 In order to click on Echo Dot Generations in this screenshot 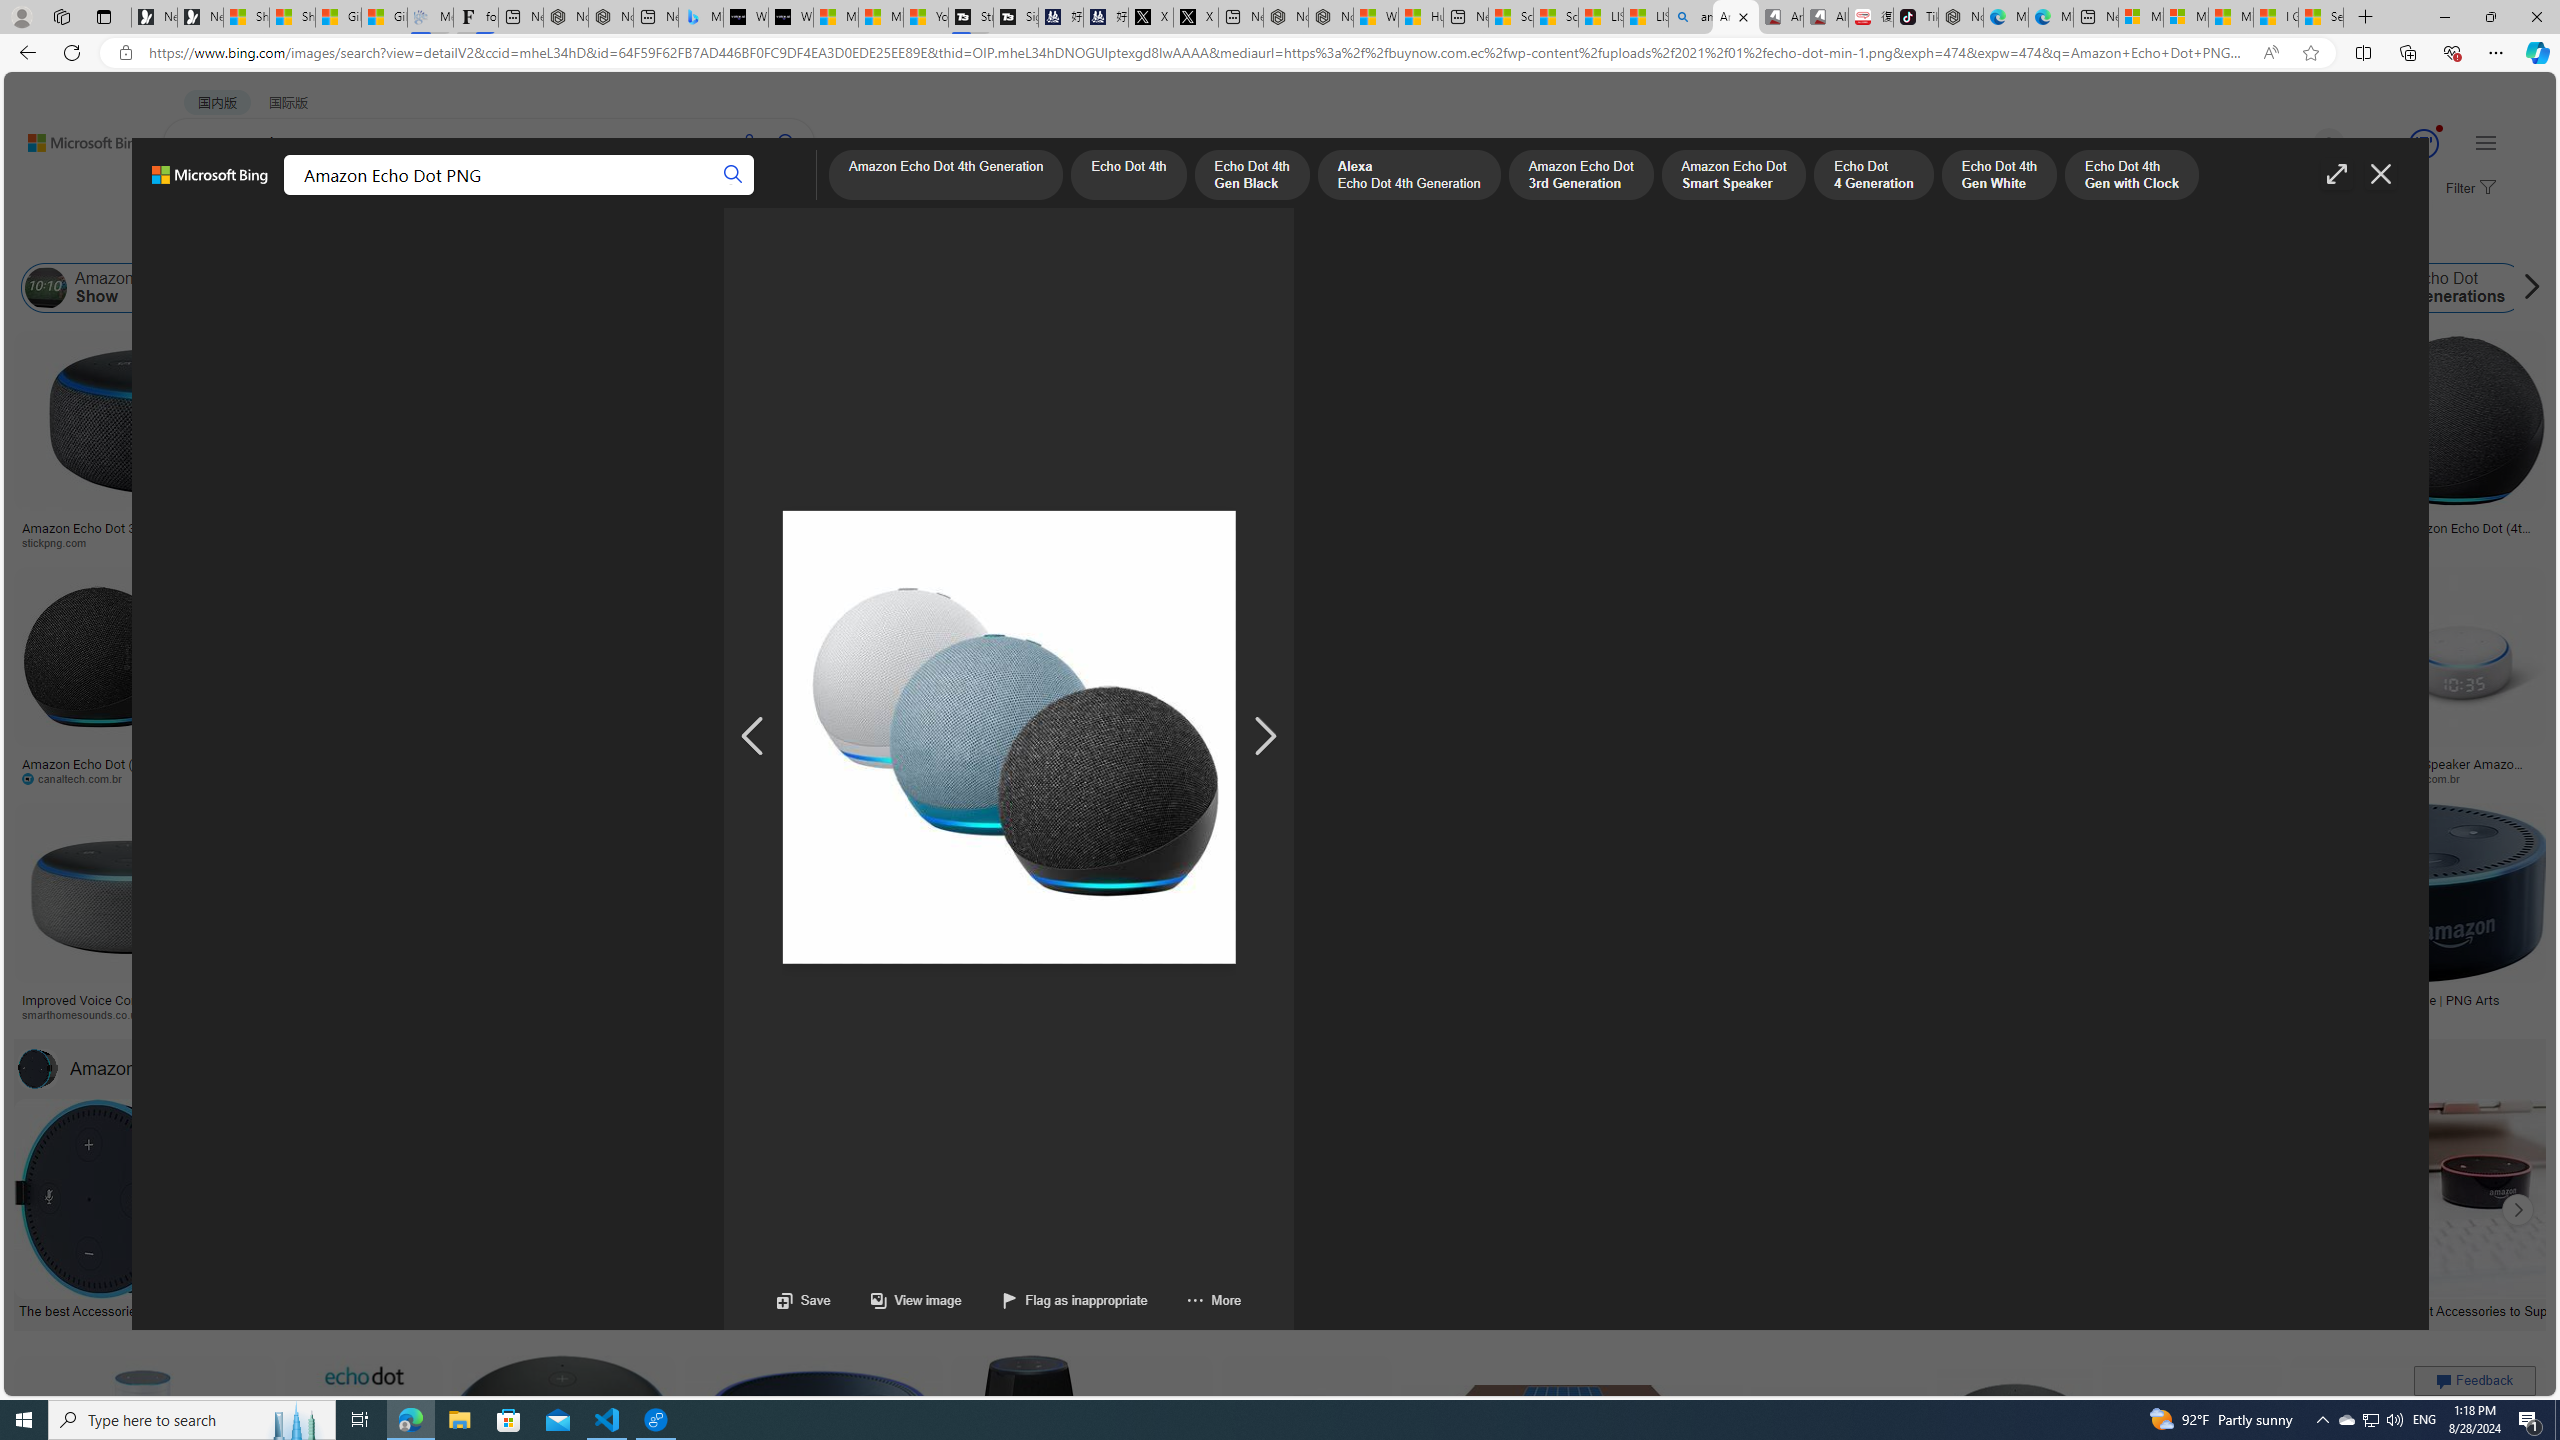, I will do `click(2442, 288)`.